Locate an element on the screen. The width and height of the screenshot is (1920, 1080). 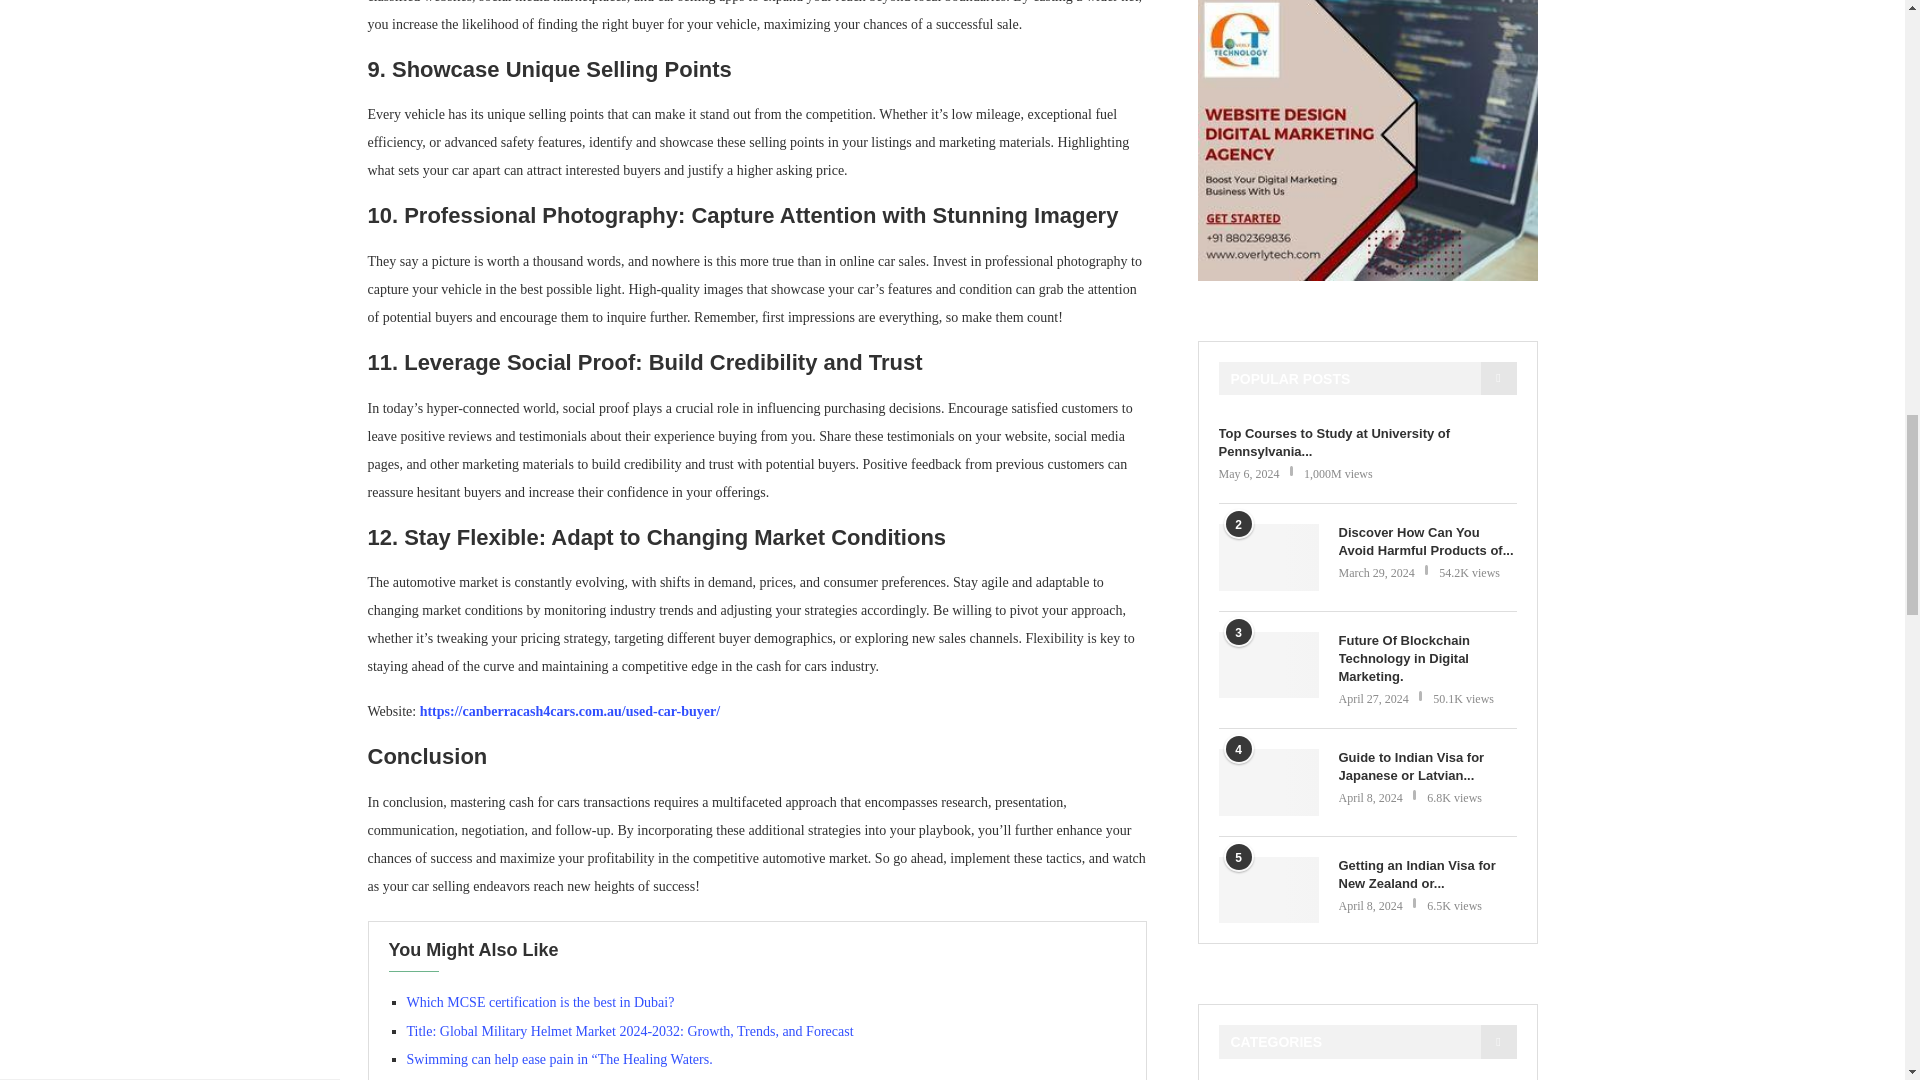
Future Of Blockchain Technology  in  Digital Marketing. is located at coordinates (1427, 658).